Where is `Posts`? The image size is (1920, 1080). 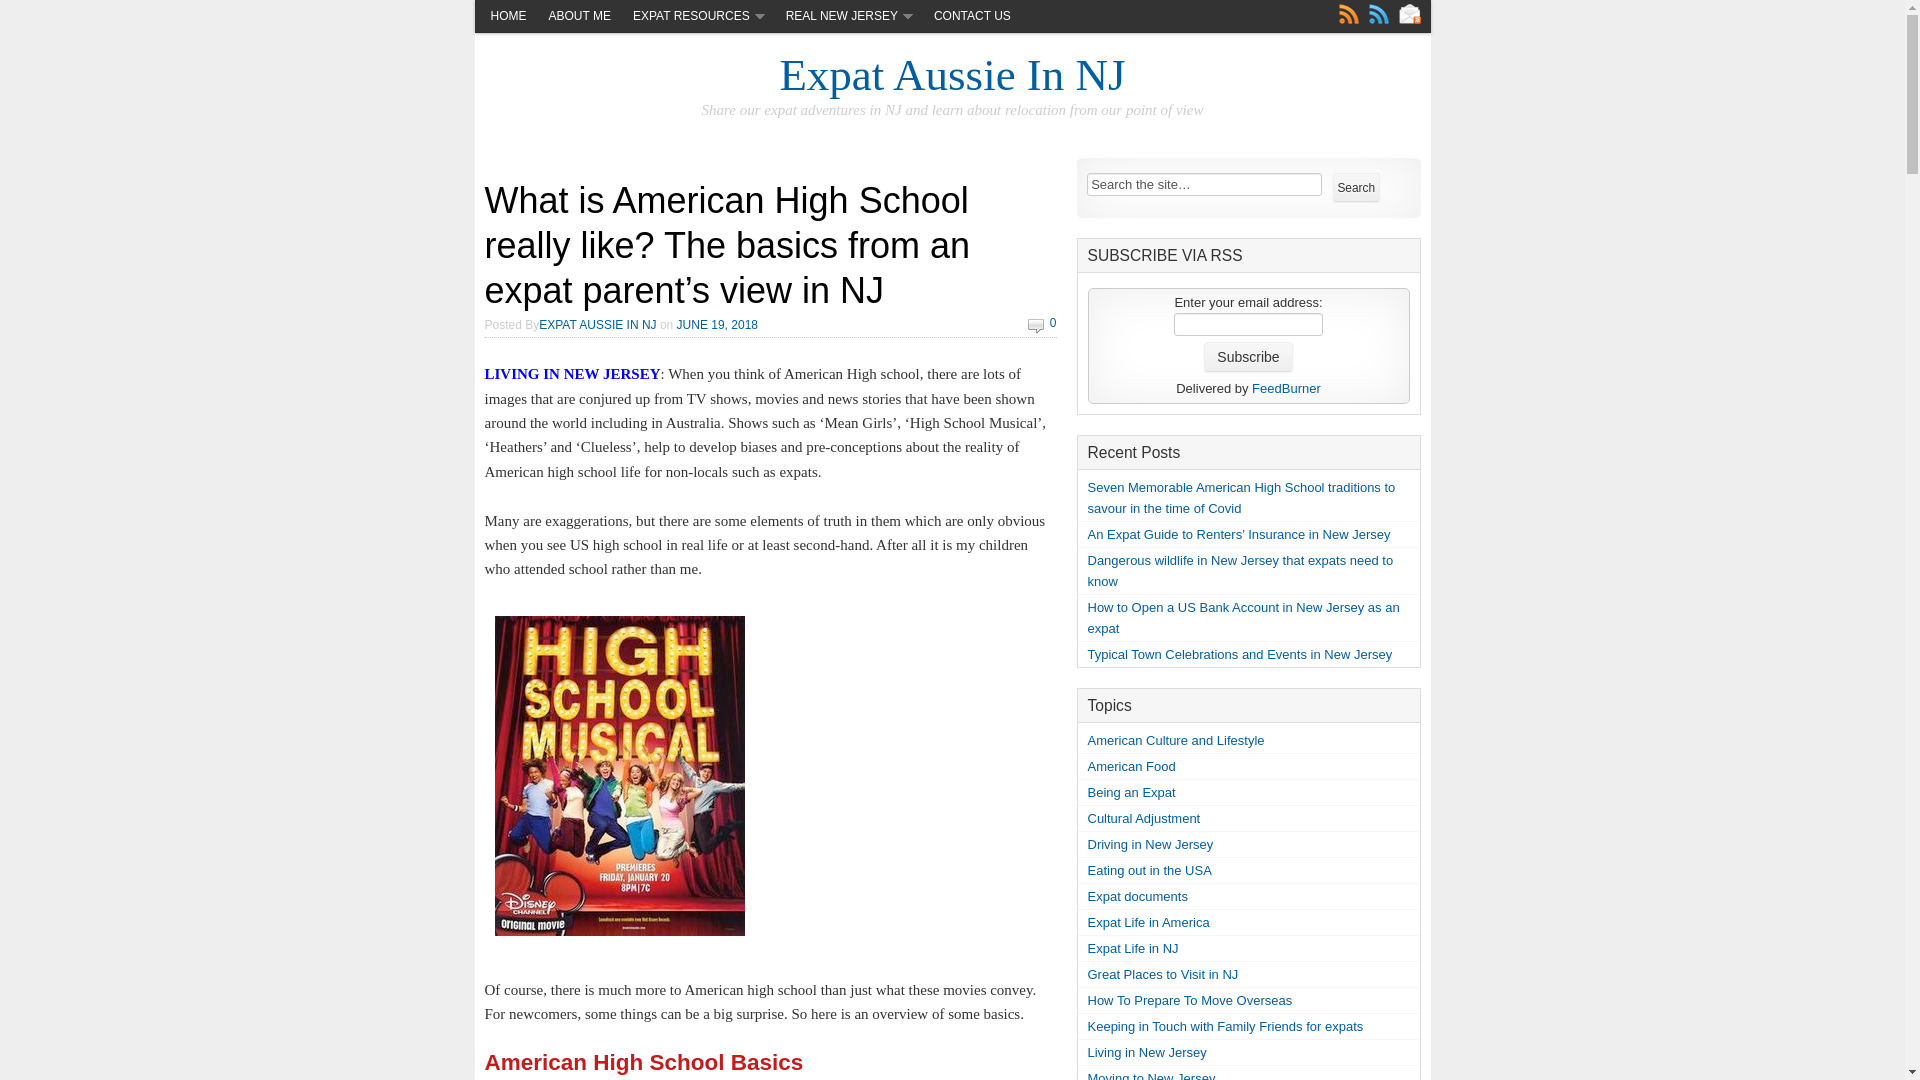
Posts is located at coordinates (1348, 14).